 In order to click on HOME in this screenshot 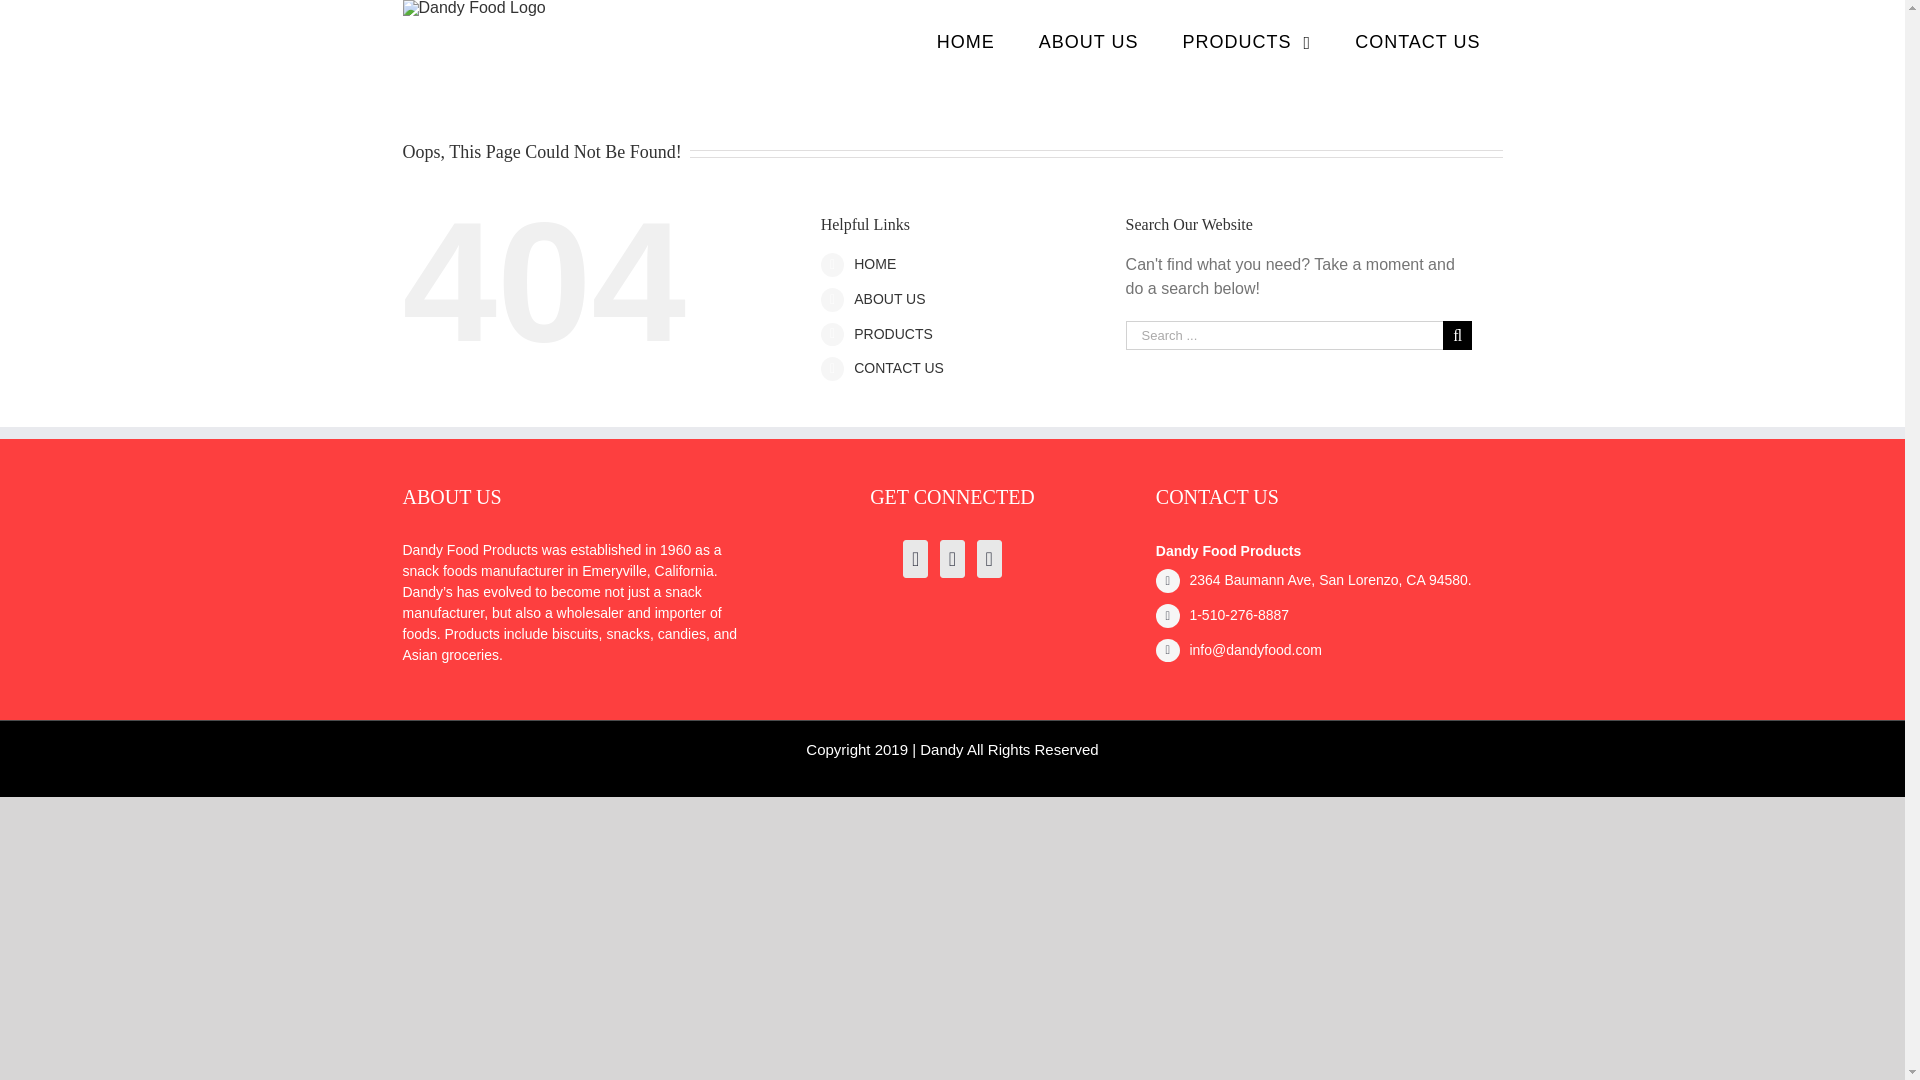, I will do `click(966, 42)`.